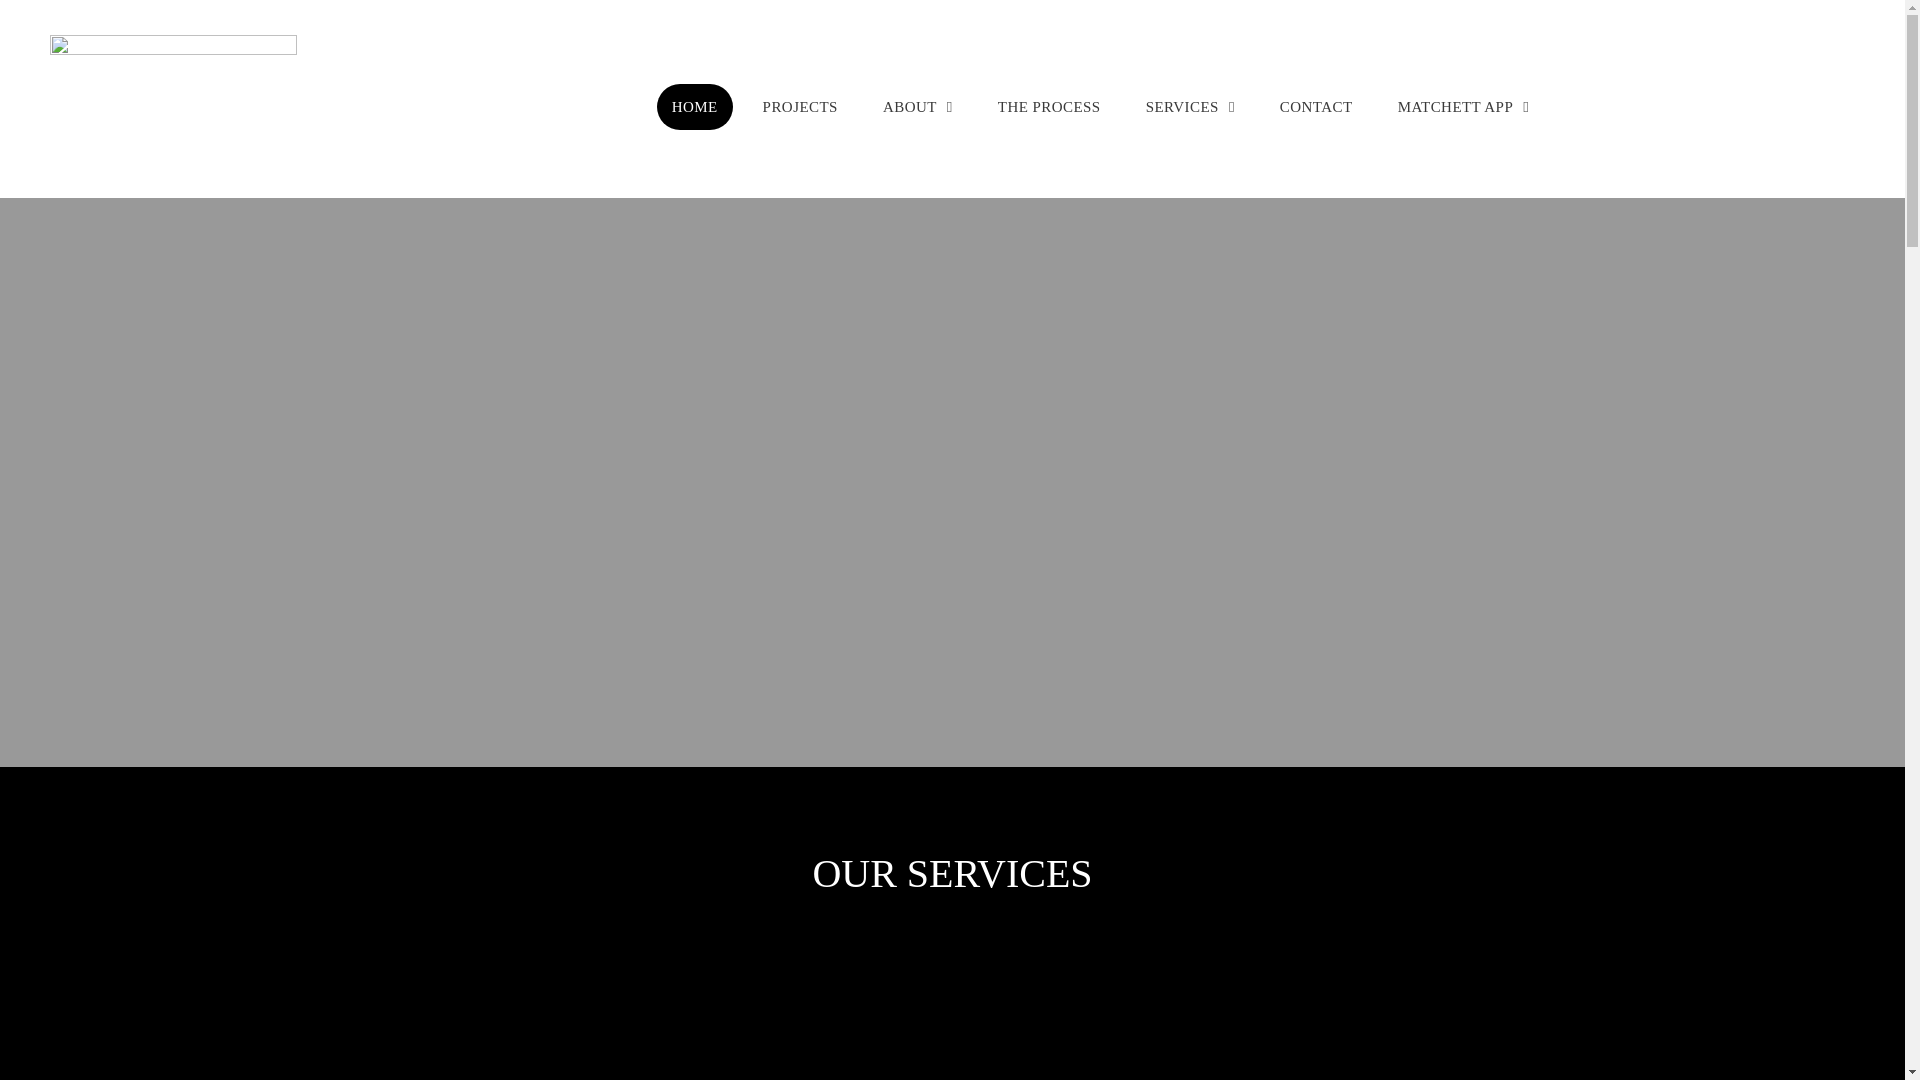 Image resolution: width=1920 pixels, height=1080 pixels. I want to click on CONTACT, so click(1316, 108).